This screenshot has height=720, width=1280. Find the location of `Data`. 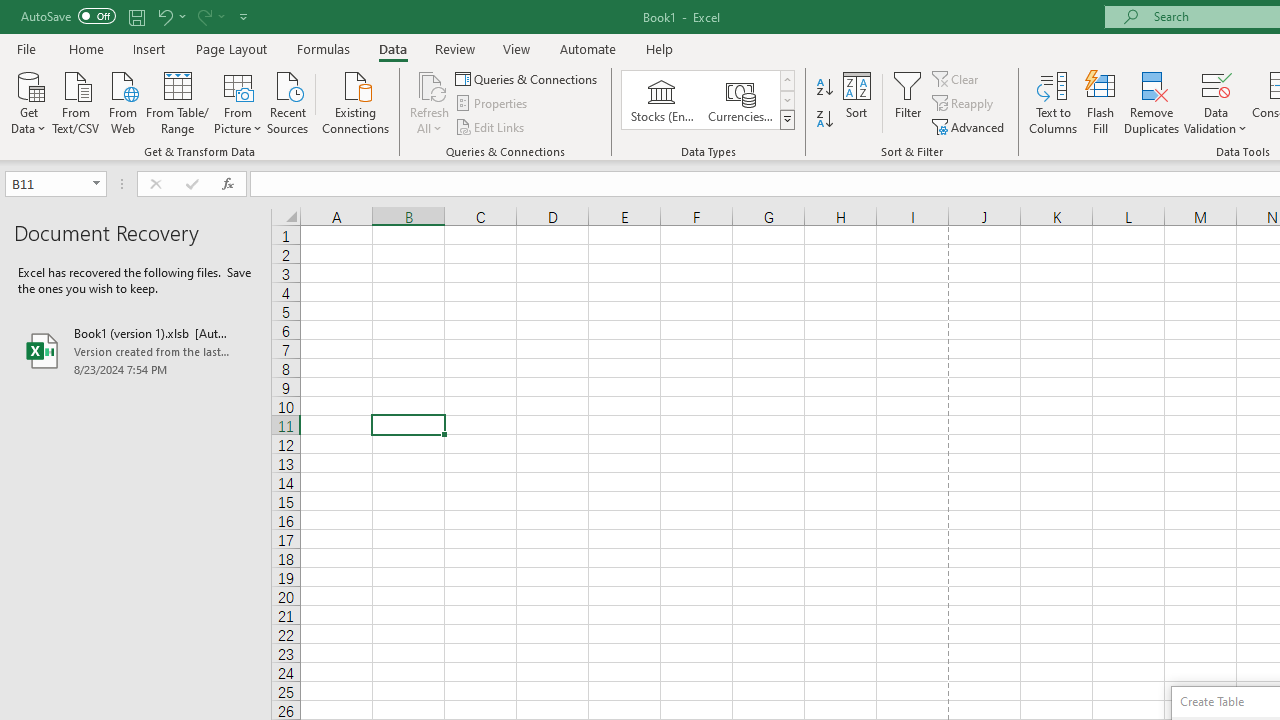

Data is located at coordinates (392, 48).